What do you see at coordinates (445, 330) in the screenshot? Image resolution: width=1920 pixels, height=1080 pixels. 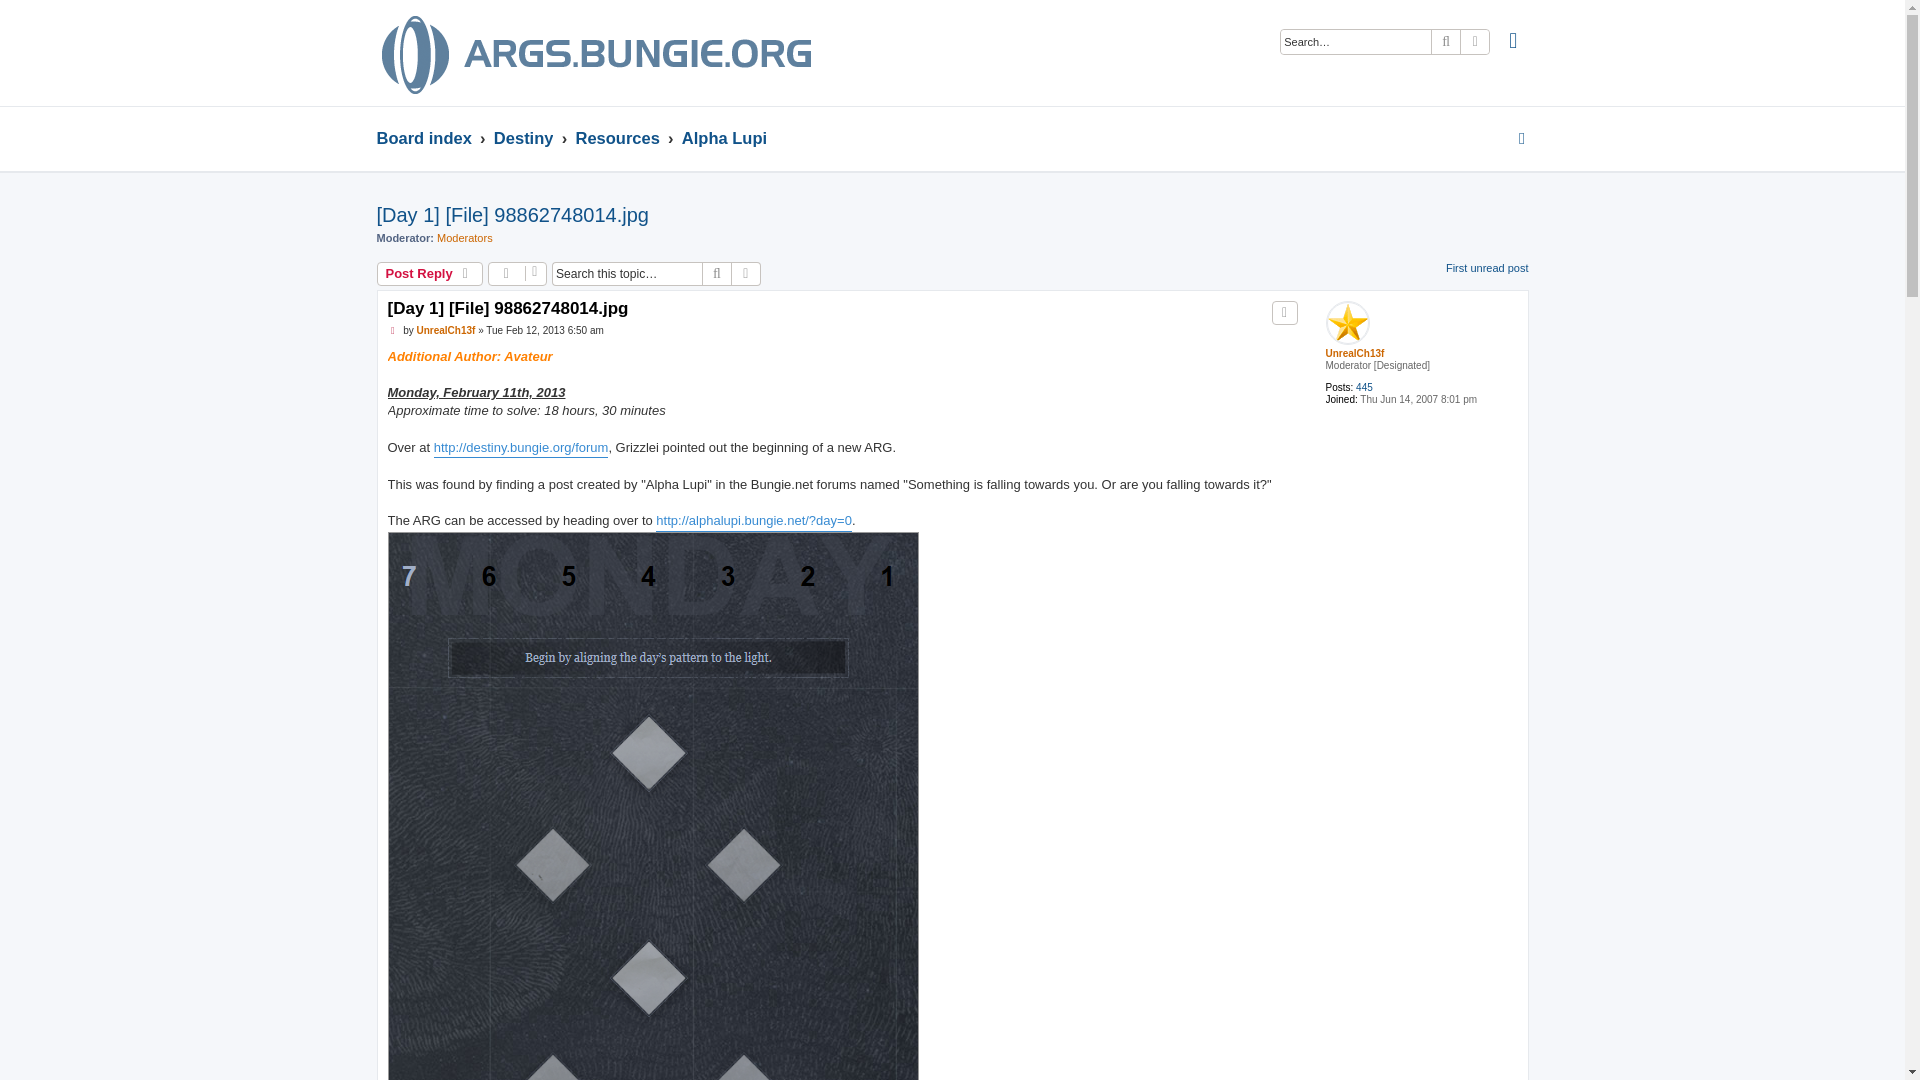 I see `UnrealCh13f` at bounding box center [445, 330].